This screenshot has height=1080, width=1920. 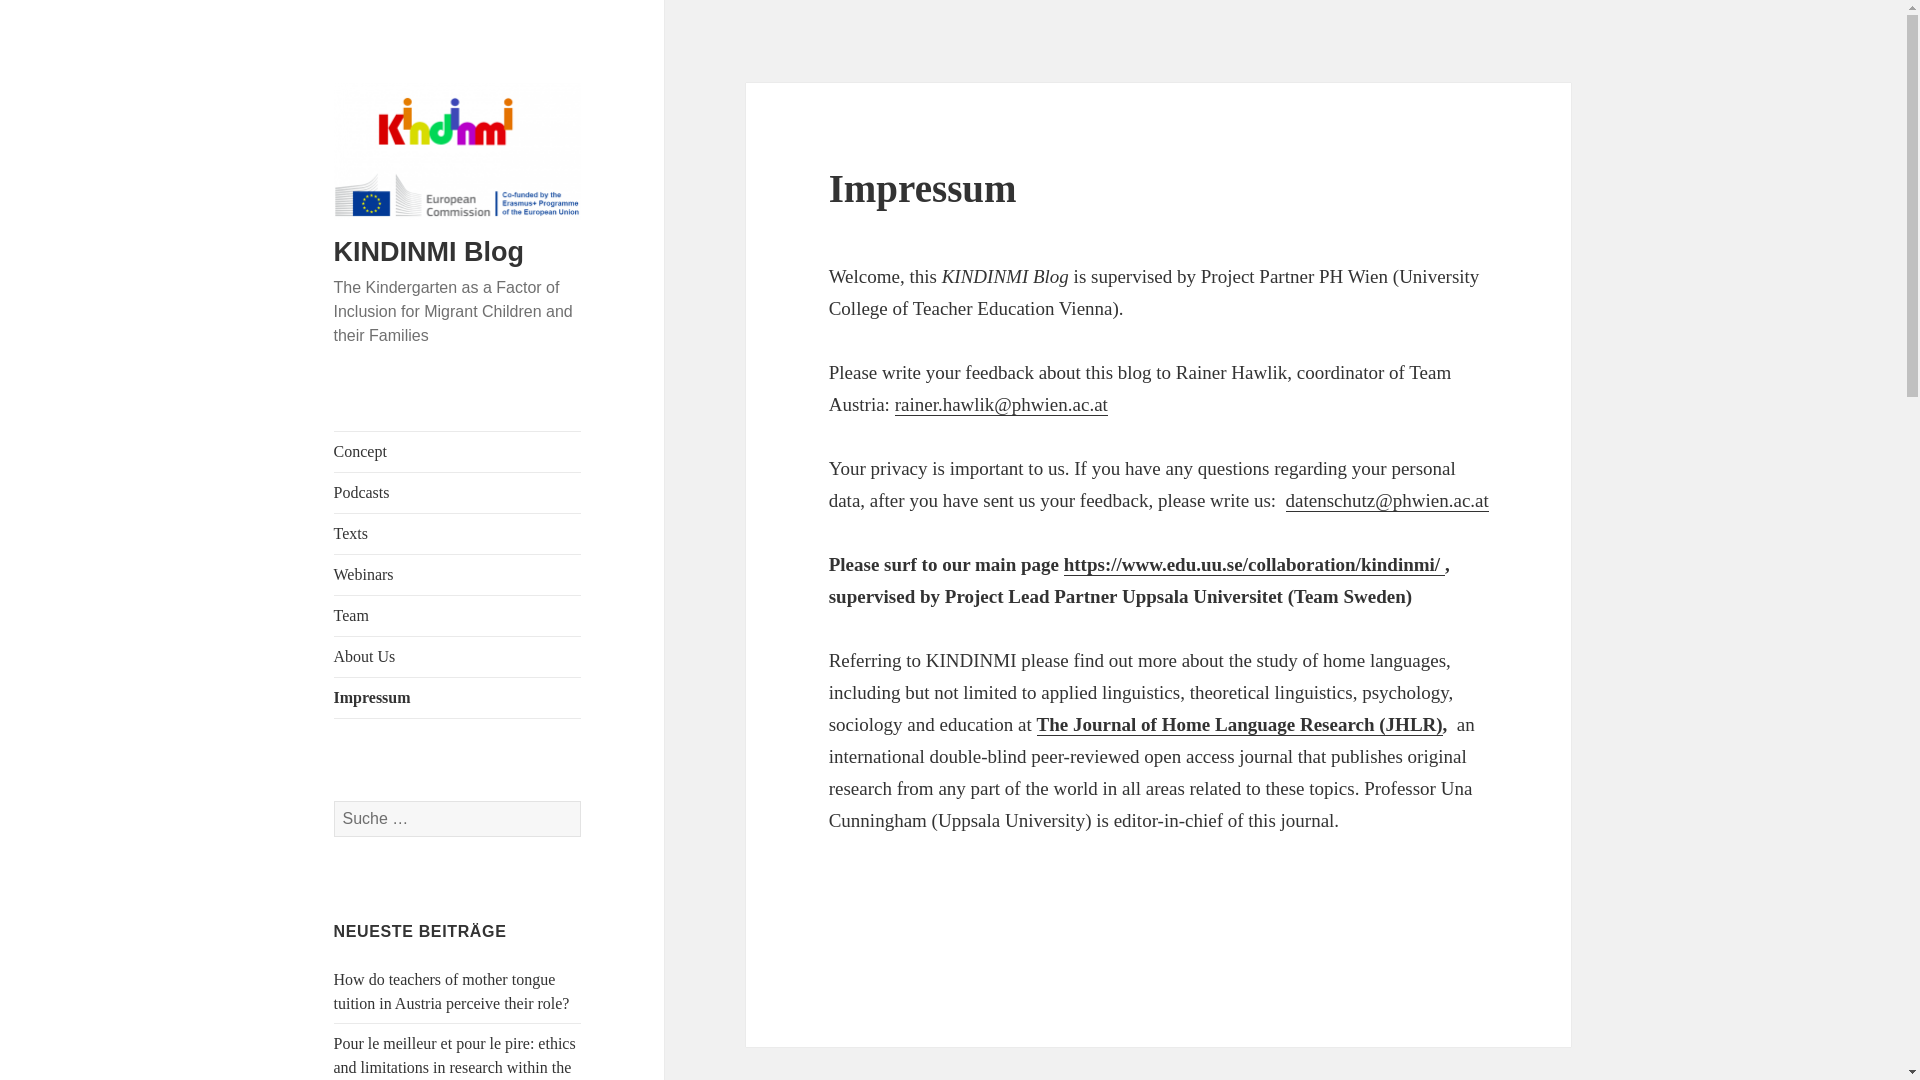 What do you see at coordinates (458, 616) in the screenshot?
I see `Team` at bounding box center [458, 616].